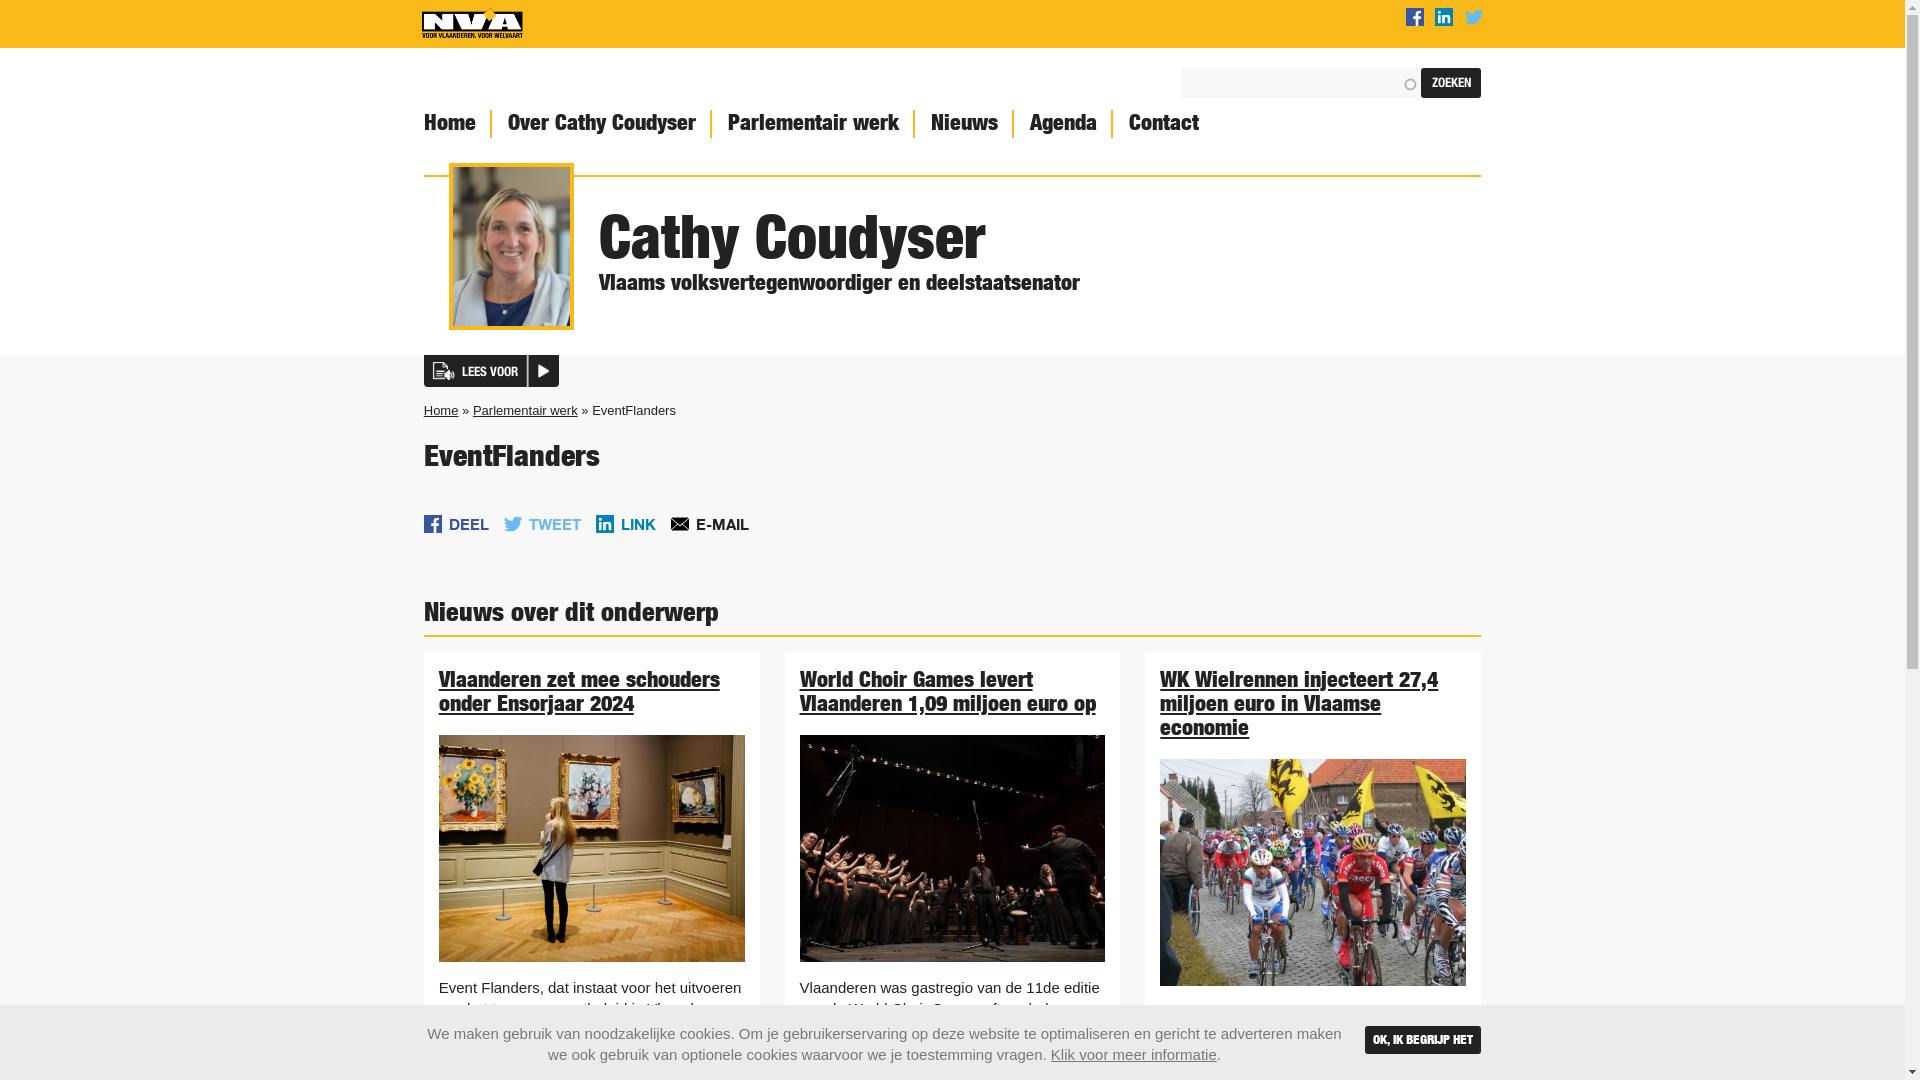 Image resolution: width=1920 pixels, height=1080 pixels. Describe the element at coordinates (1062, 124) in the screenshot. I see `Agenda` at that location.